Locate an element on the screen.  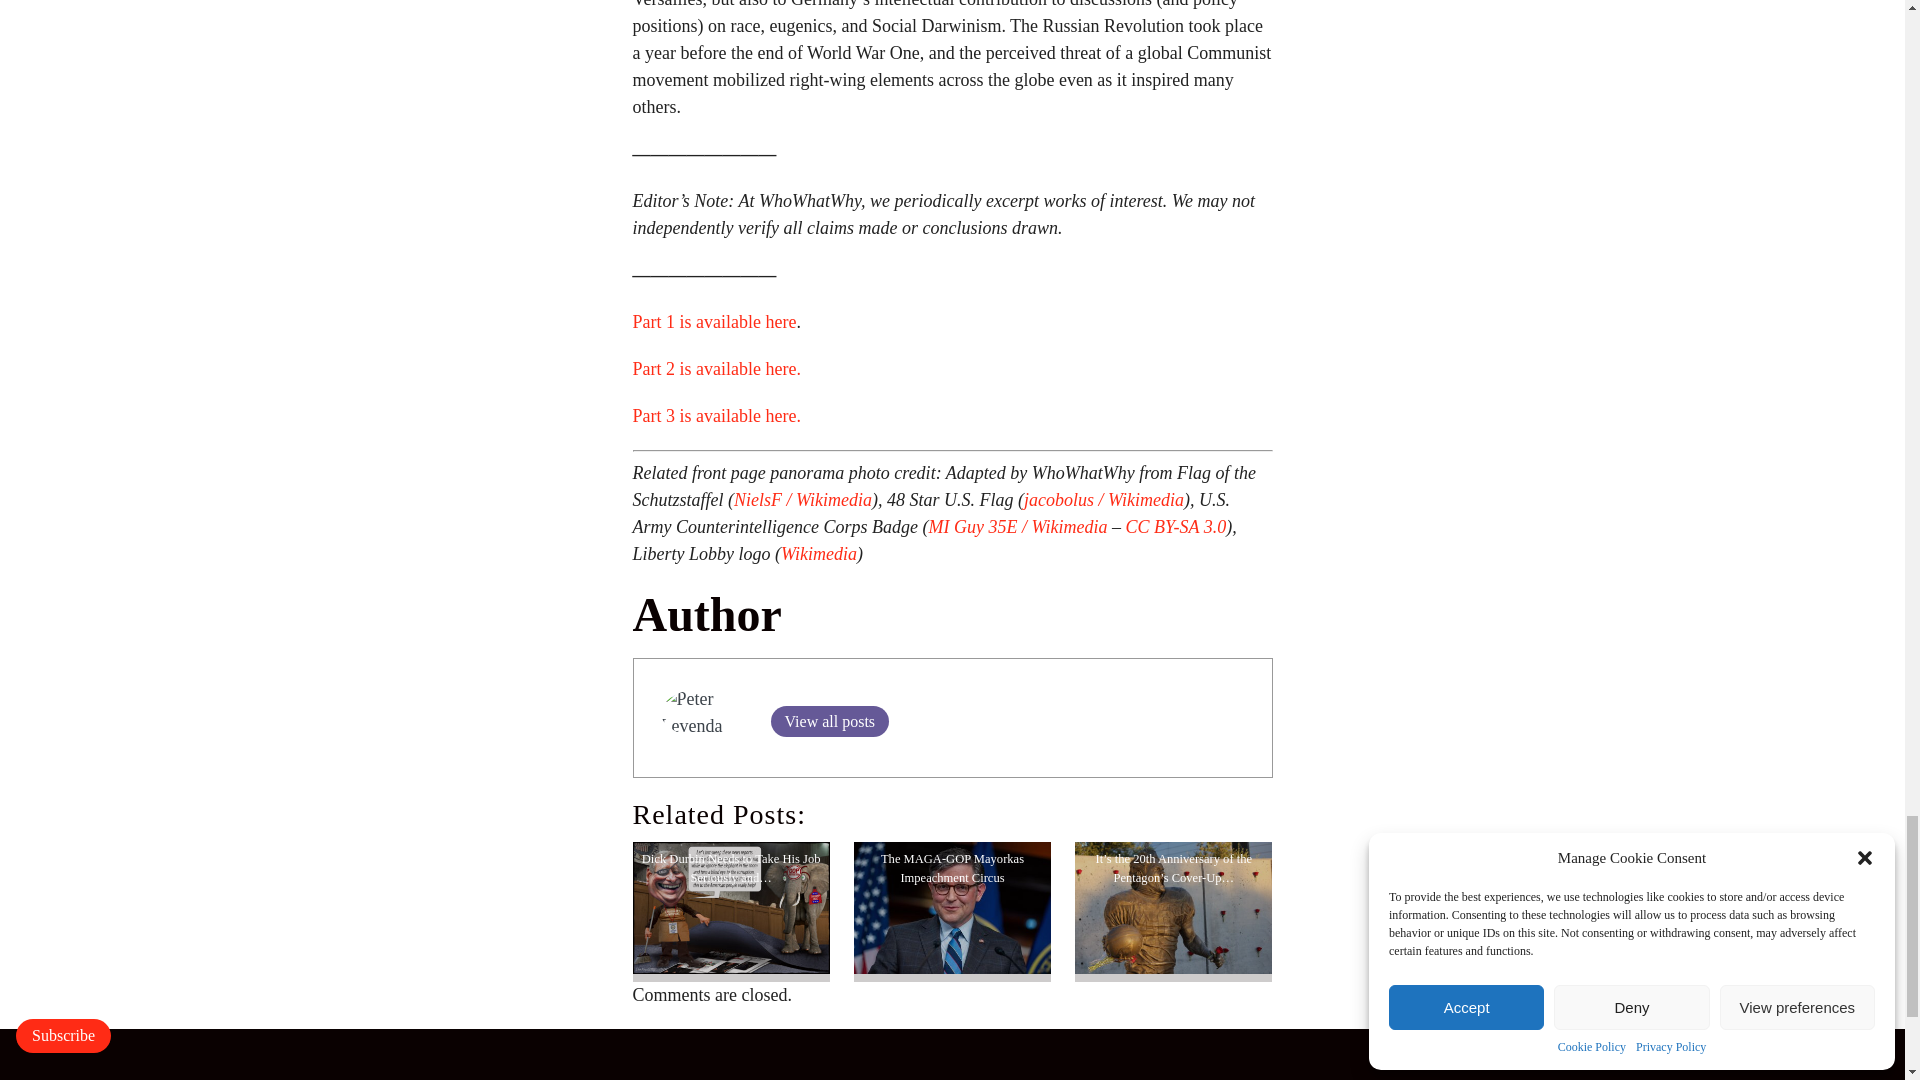
View all posts is located at coordinates (828, 721).